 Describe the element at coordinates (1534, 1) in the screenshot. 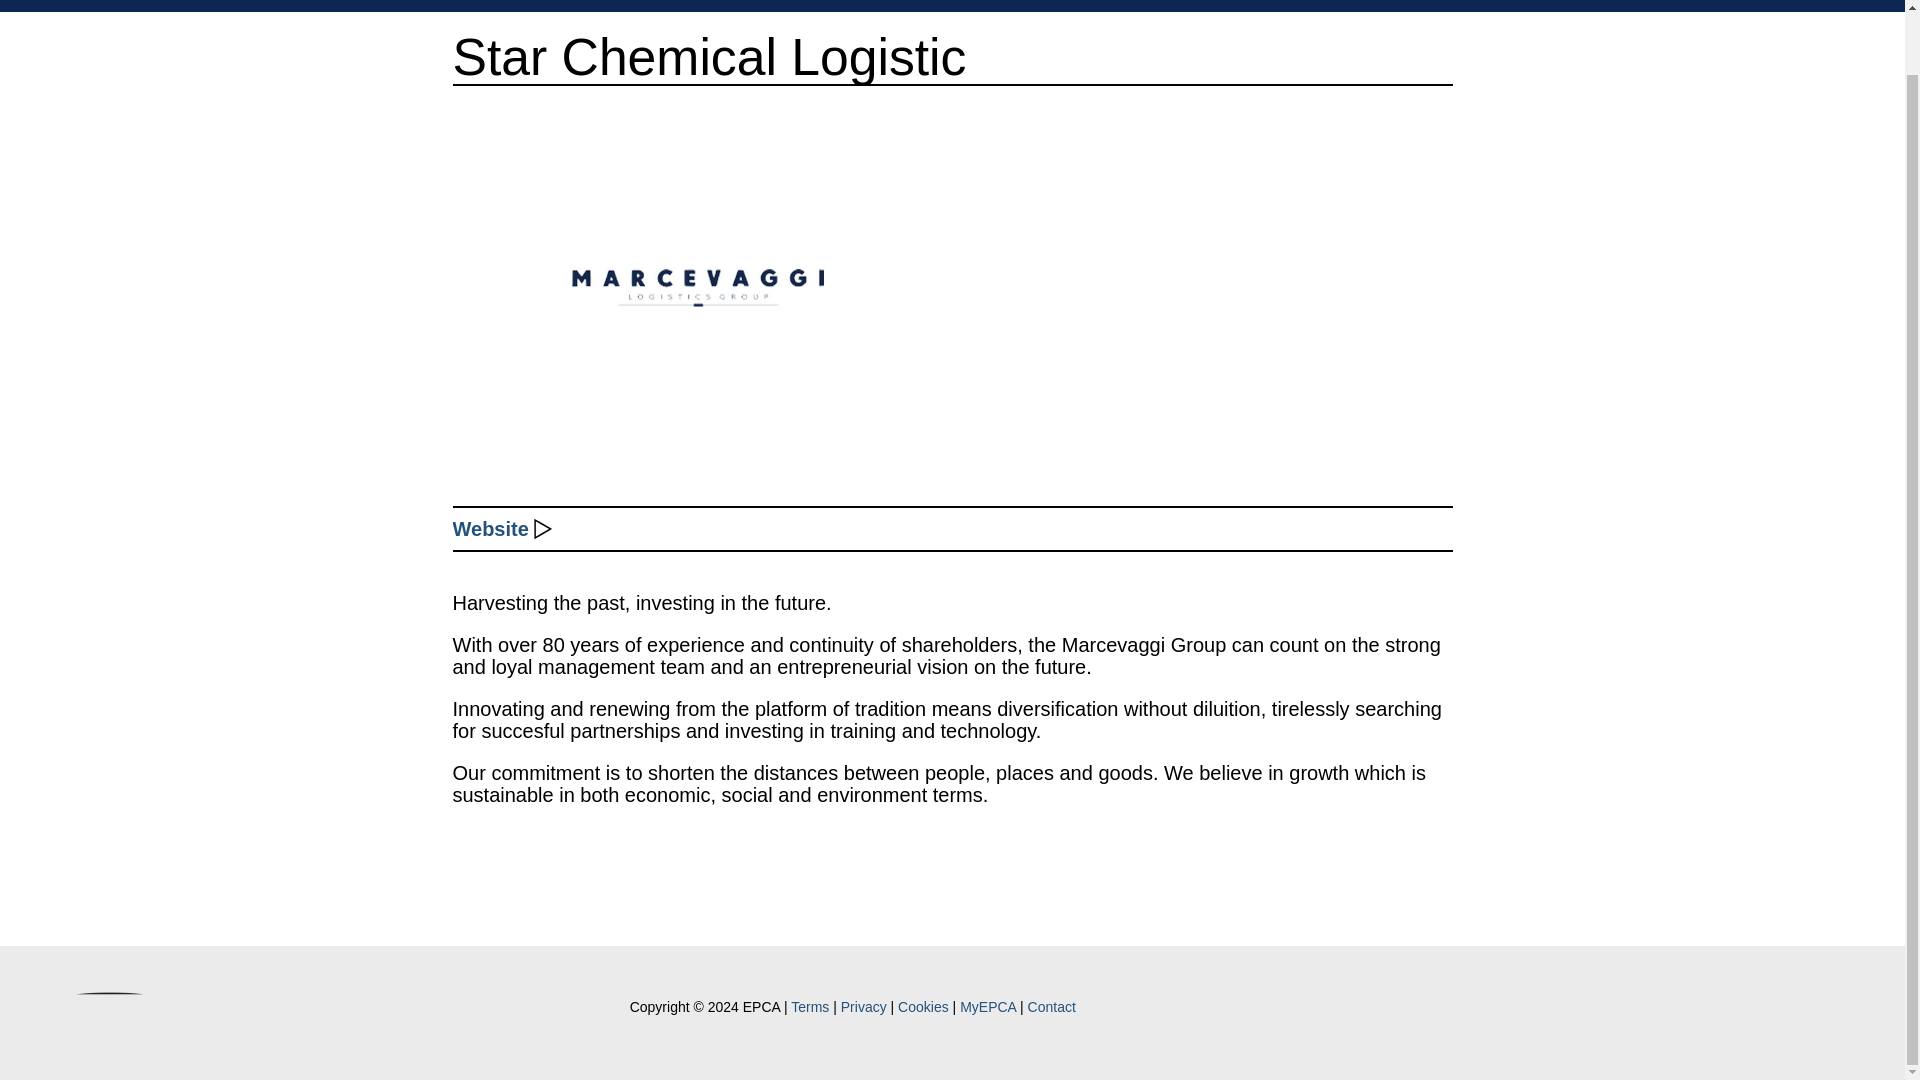

I see `Events` at that location.